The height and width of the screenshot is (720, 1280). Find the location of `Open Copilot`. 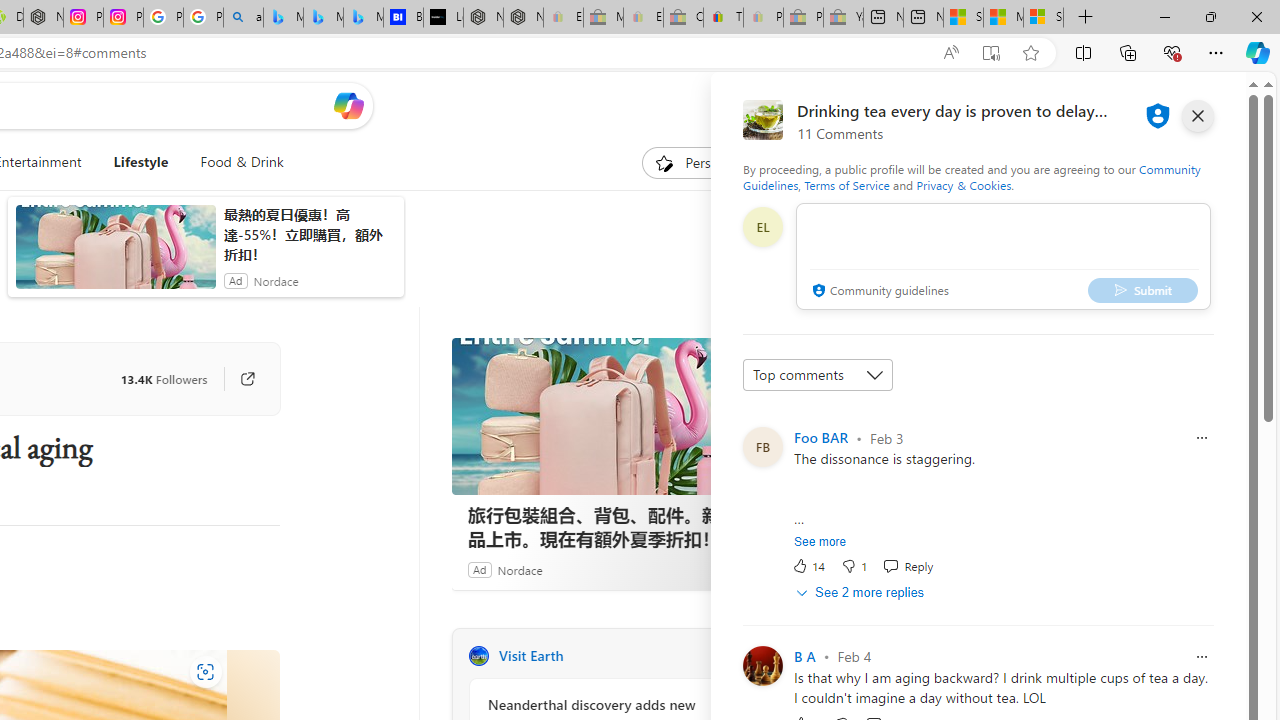

Open Copilot is located at coordinates (348, 105).